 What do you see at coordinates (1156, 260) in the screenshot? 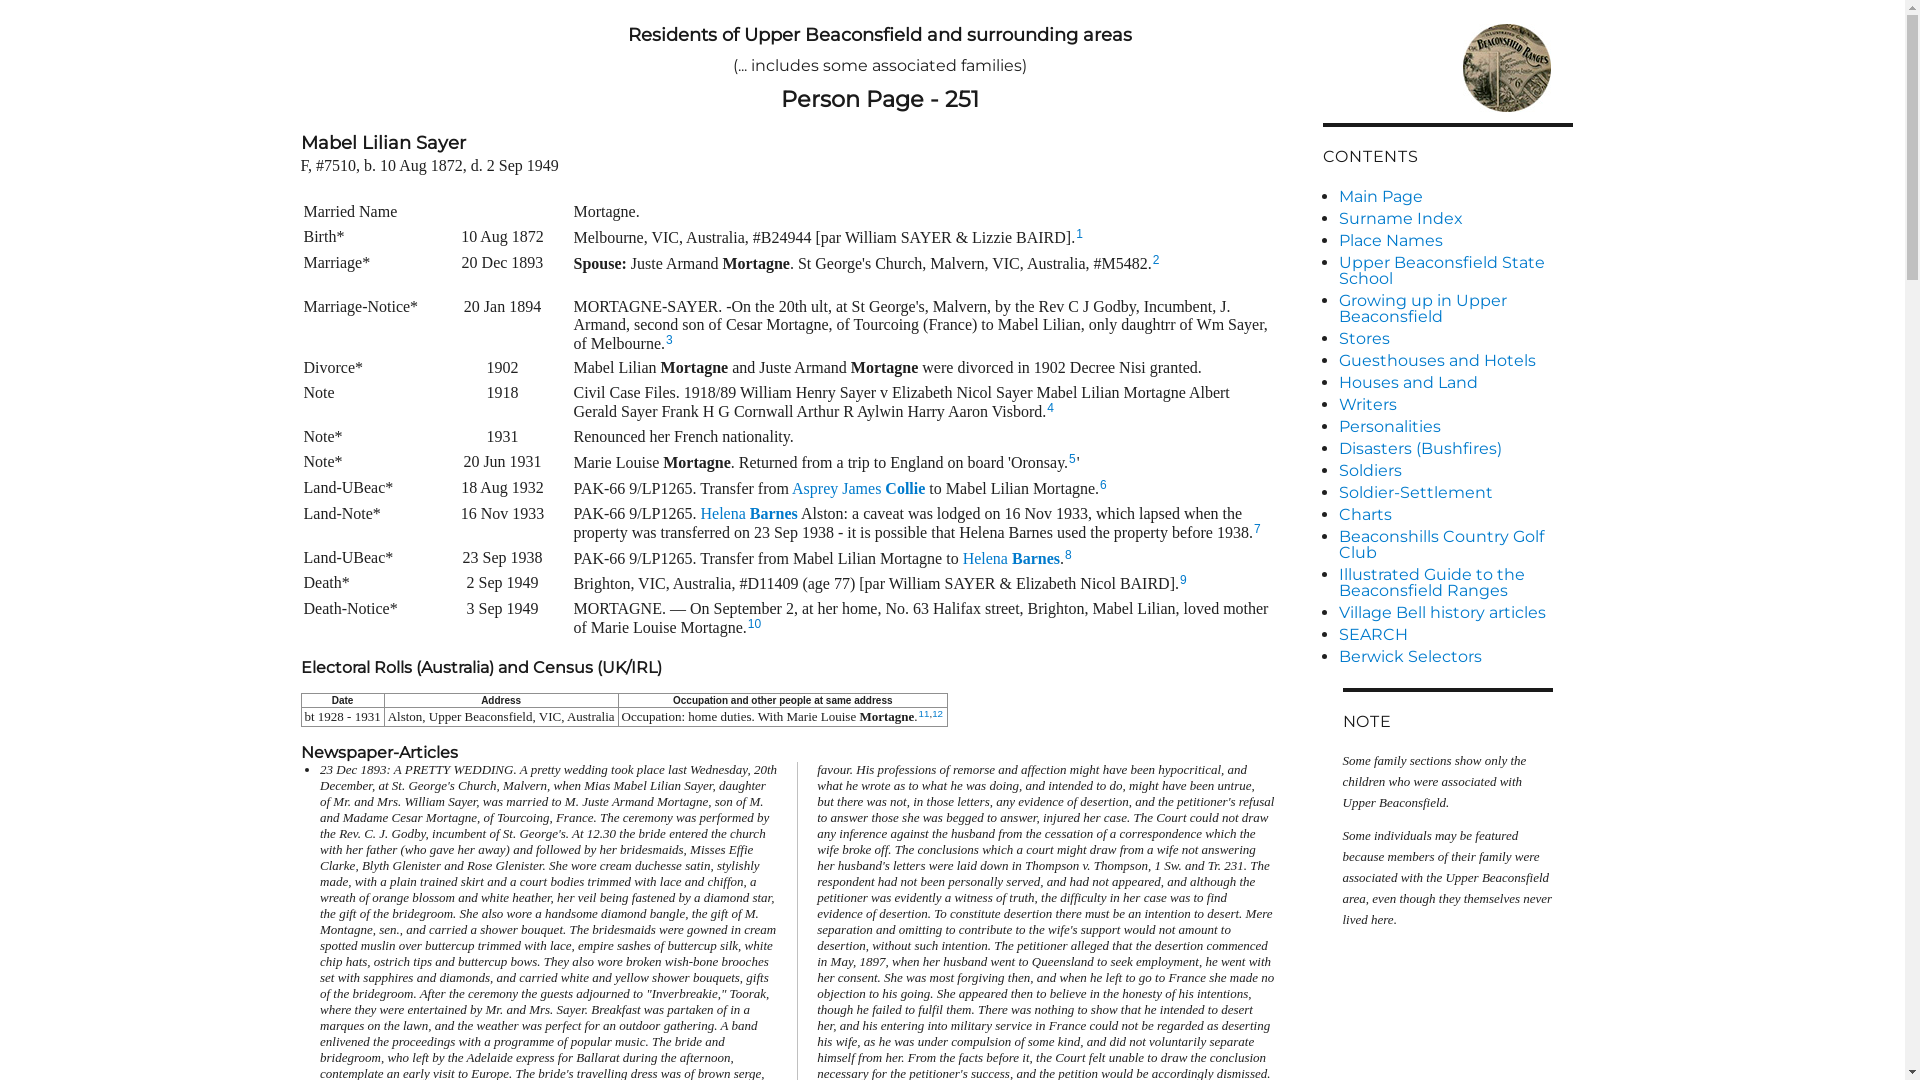
I see `2` at bounding box center [1156, 260].